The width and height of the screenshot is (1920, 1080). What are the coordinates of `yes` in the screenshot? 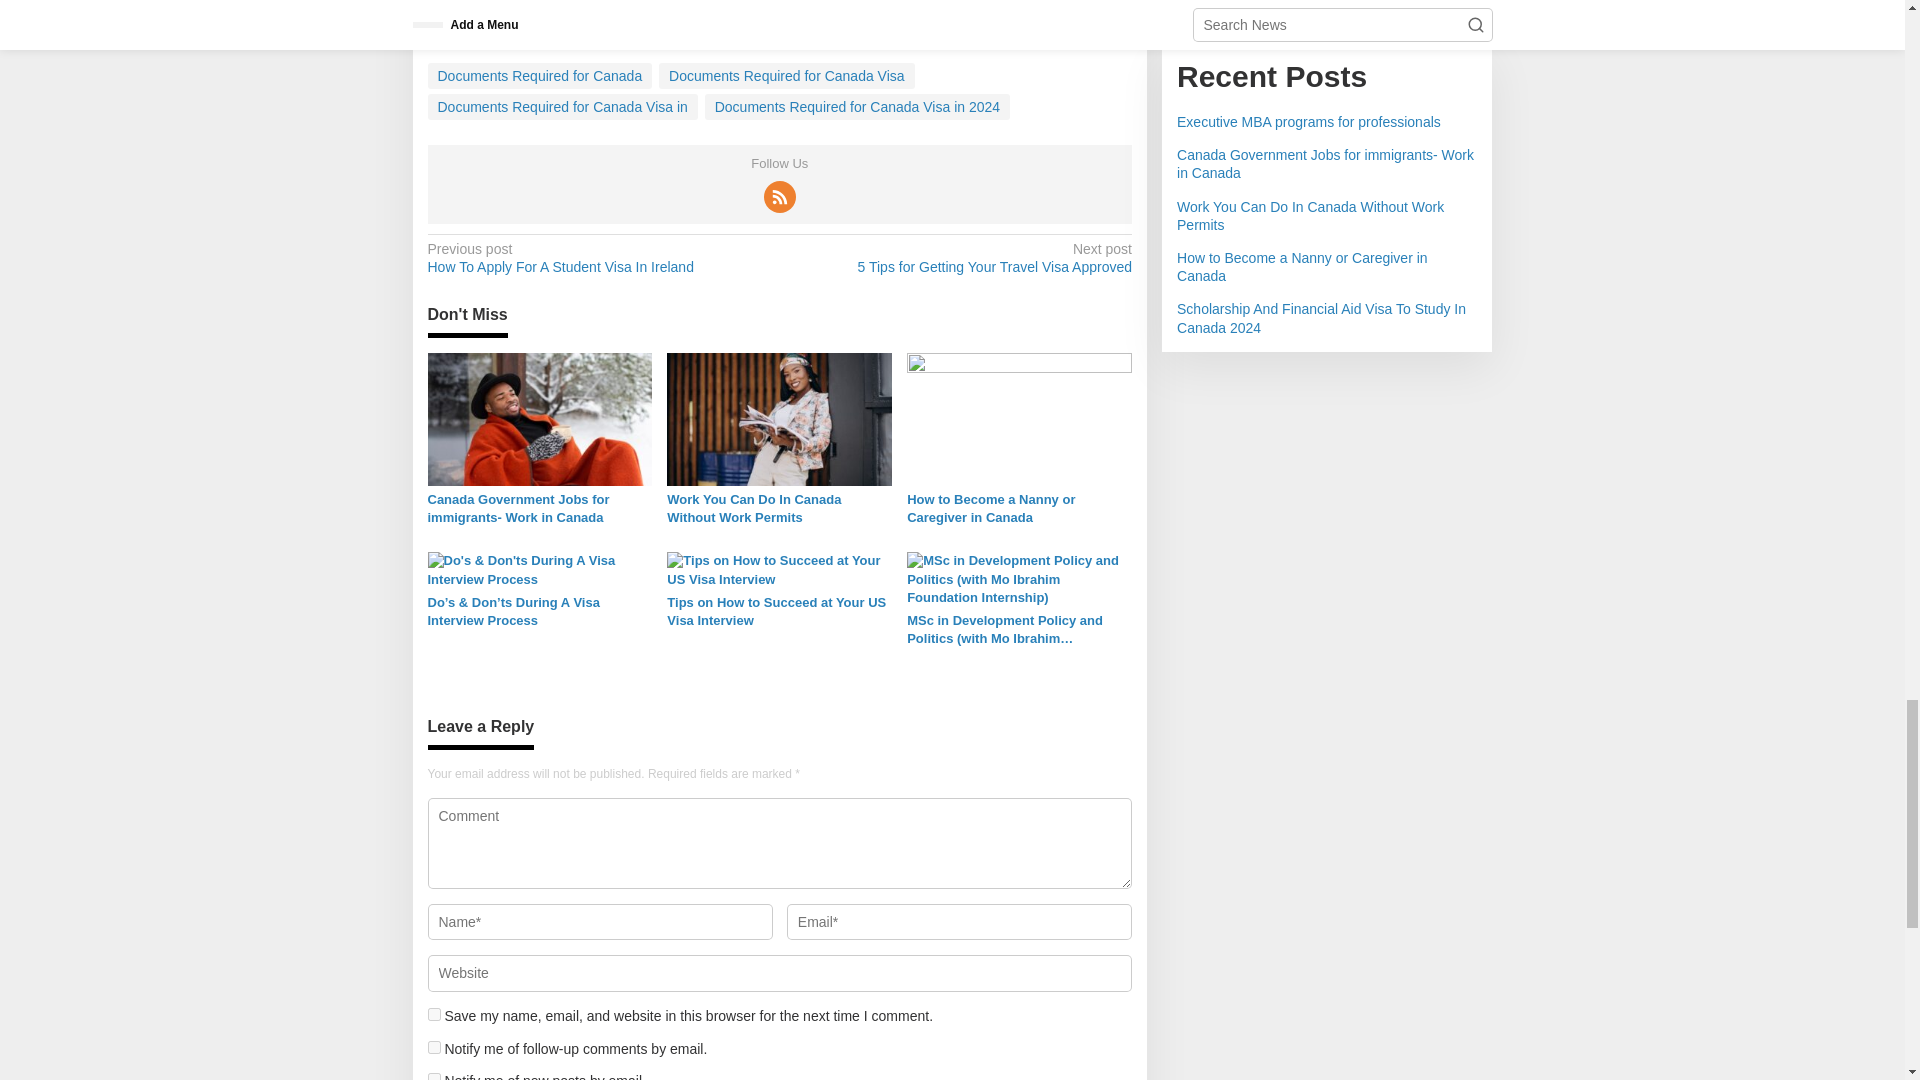 It's located at (434, 1014).